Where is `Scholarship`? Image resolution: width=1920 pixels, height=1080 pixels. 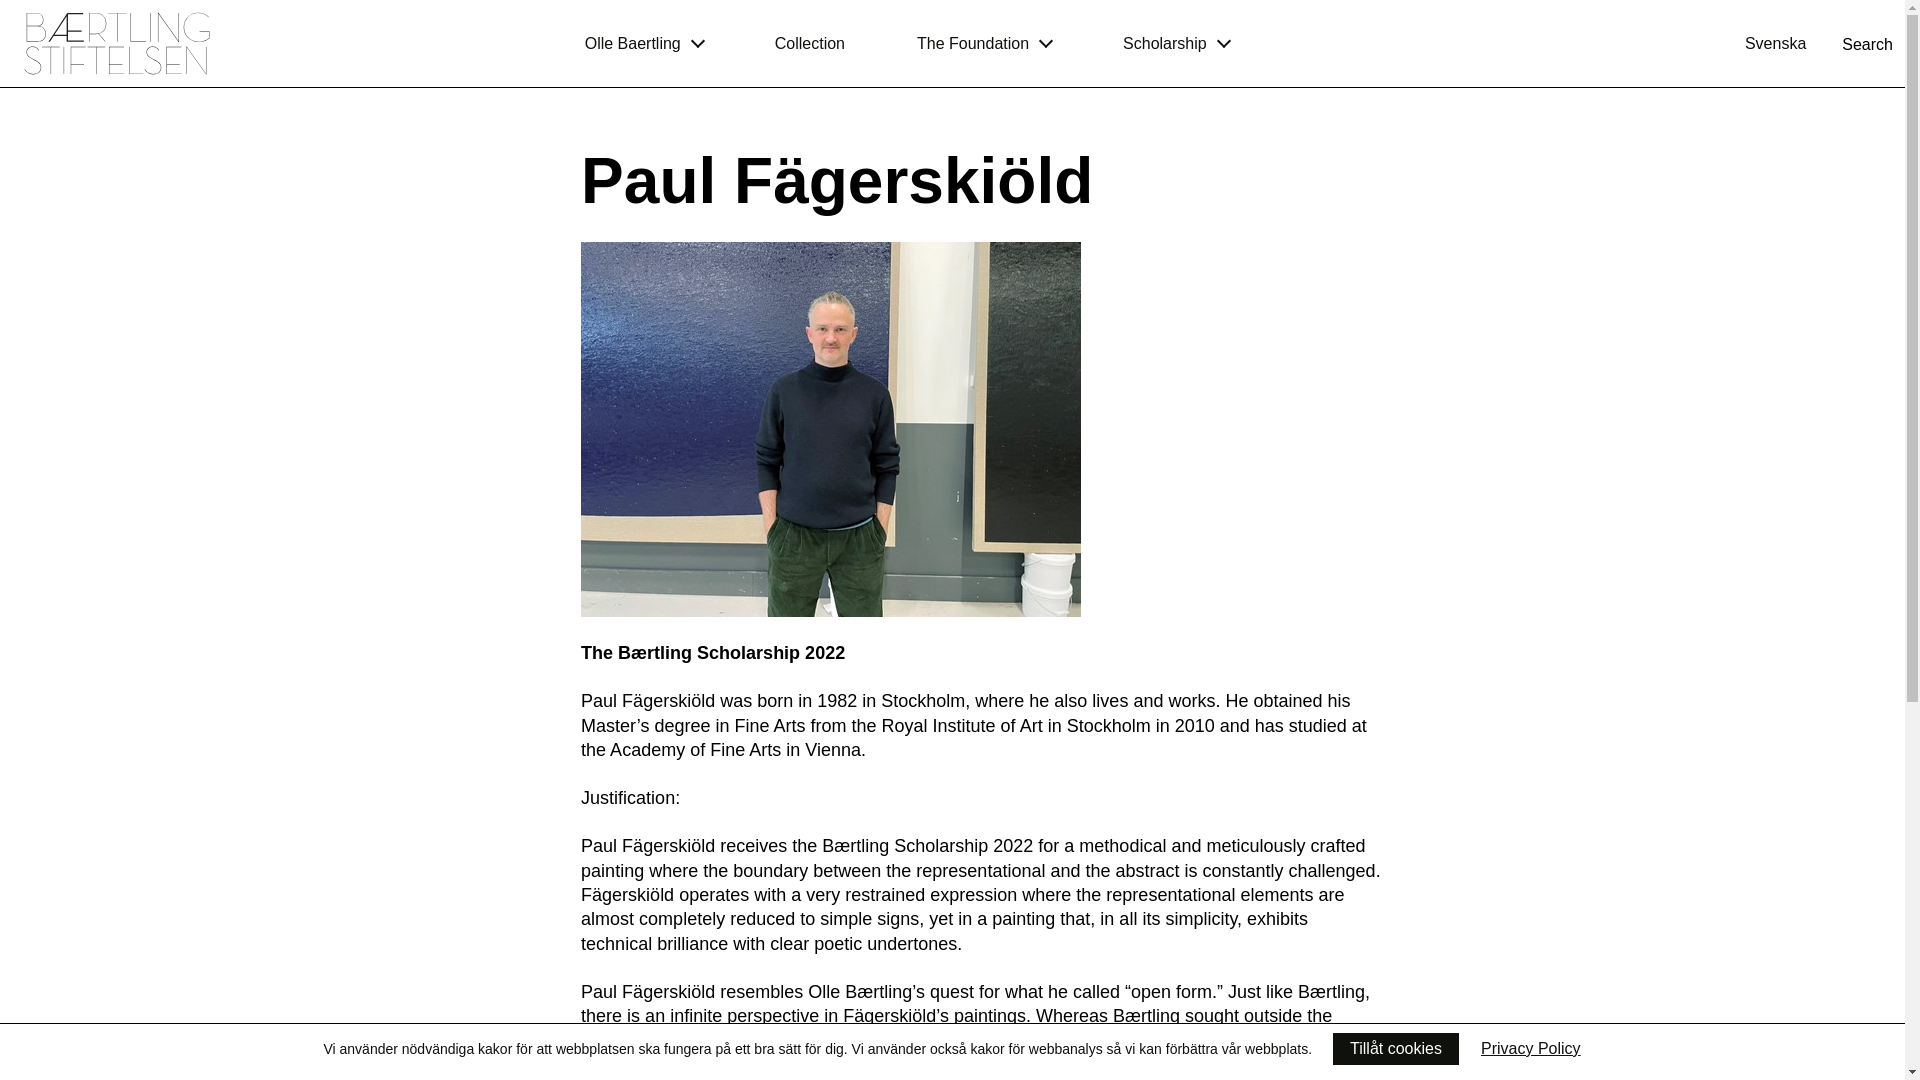 Scholarship is located at coordinates (1176, 44).